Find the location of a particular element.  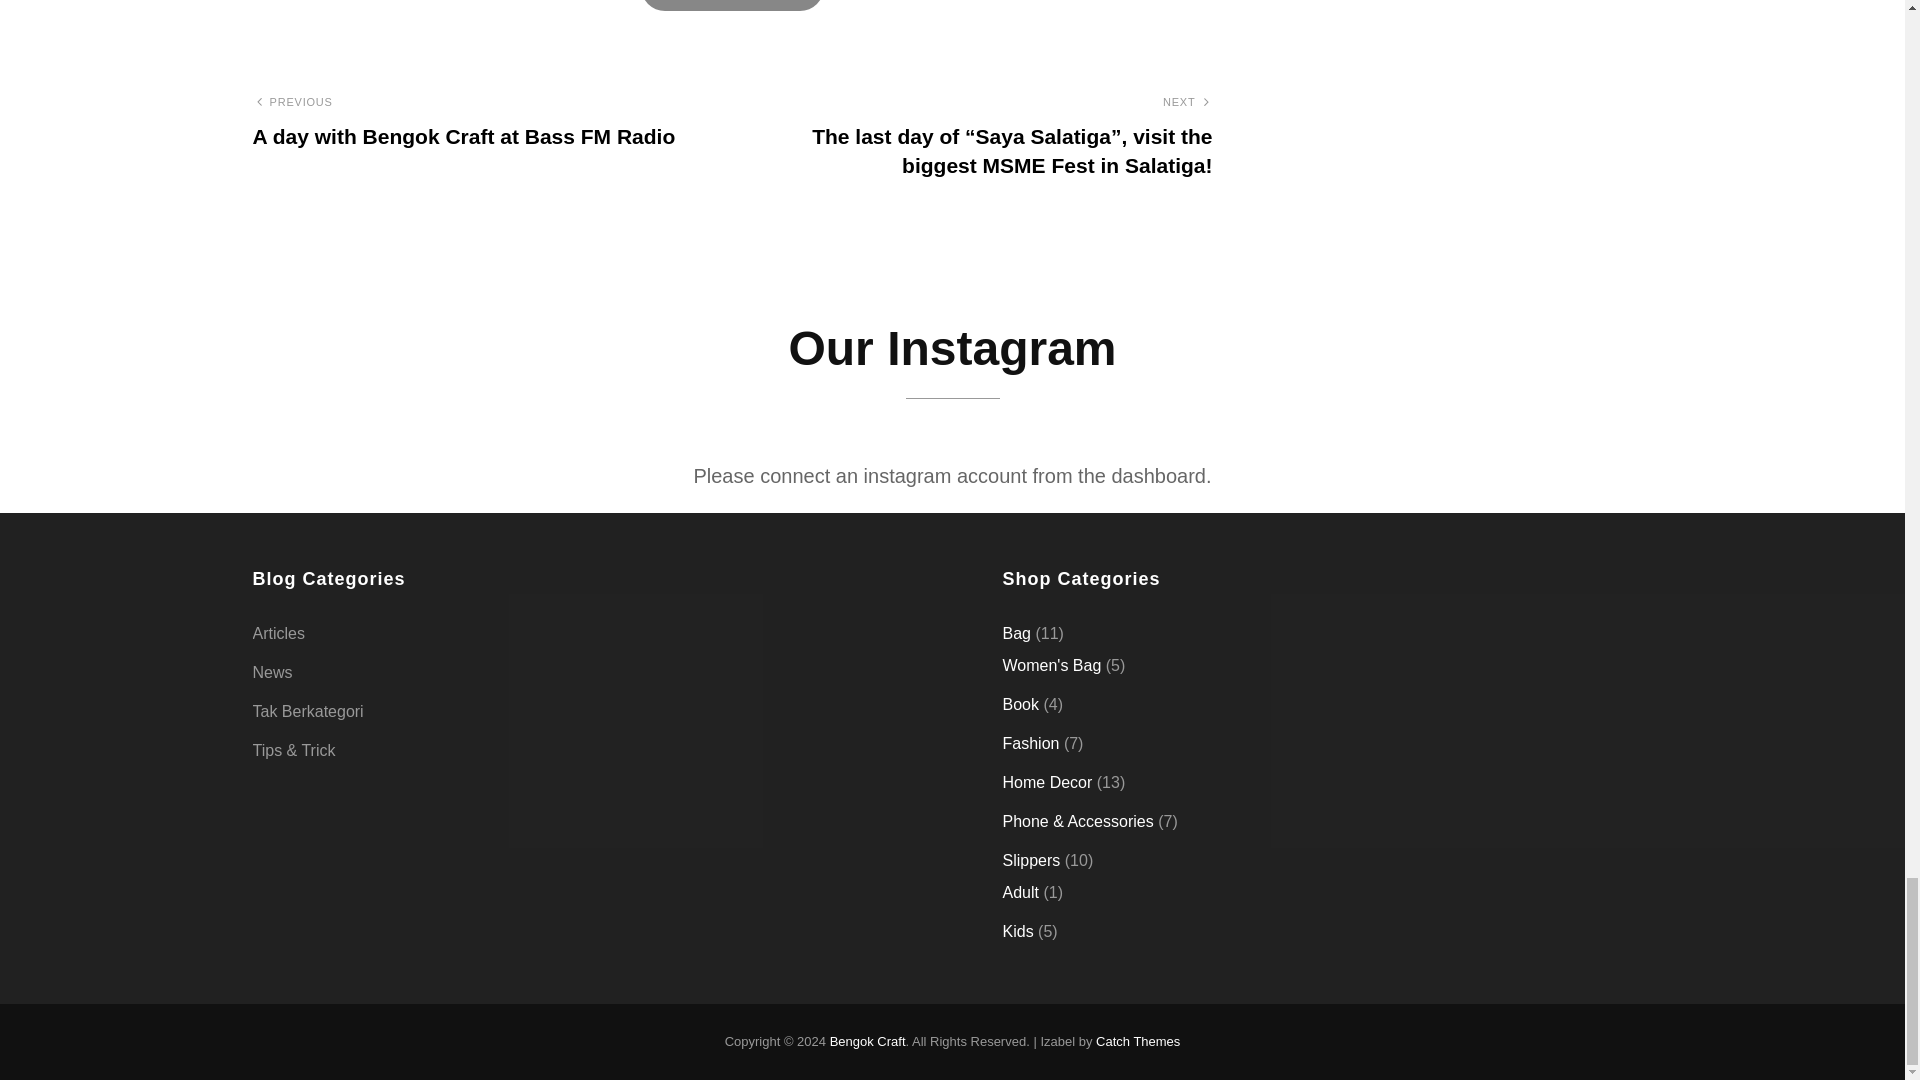

Articles is located at coordinates (277, 634).